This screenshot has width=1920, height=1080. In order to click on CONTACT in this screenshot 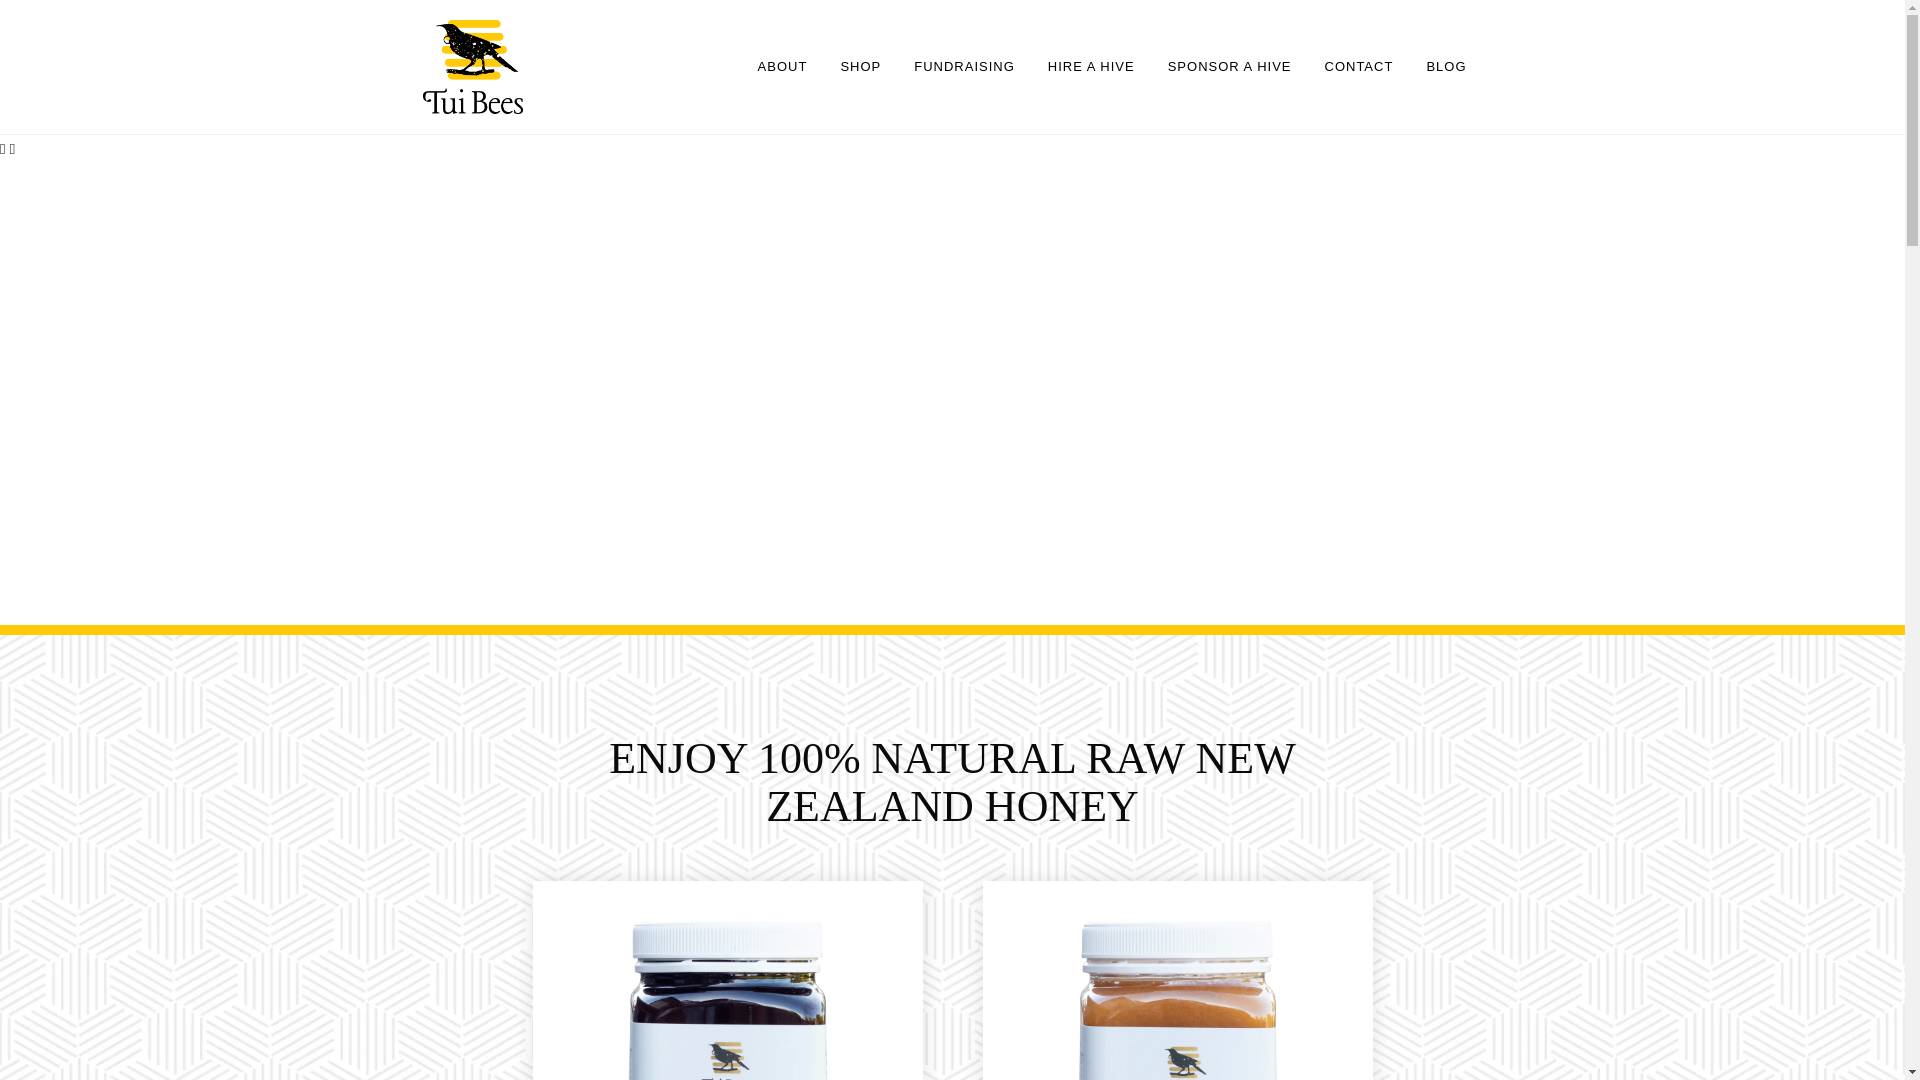, I will do `click(1358, 66)`.